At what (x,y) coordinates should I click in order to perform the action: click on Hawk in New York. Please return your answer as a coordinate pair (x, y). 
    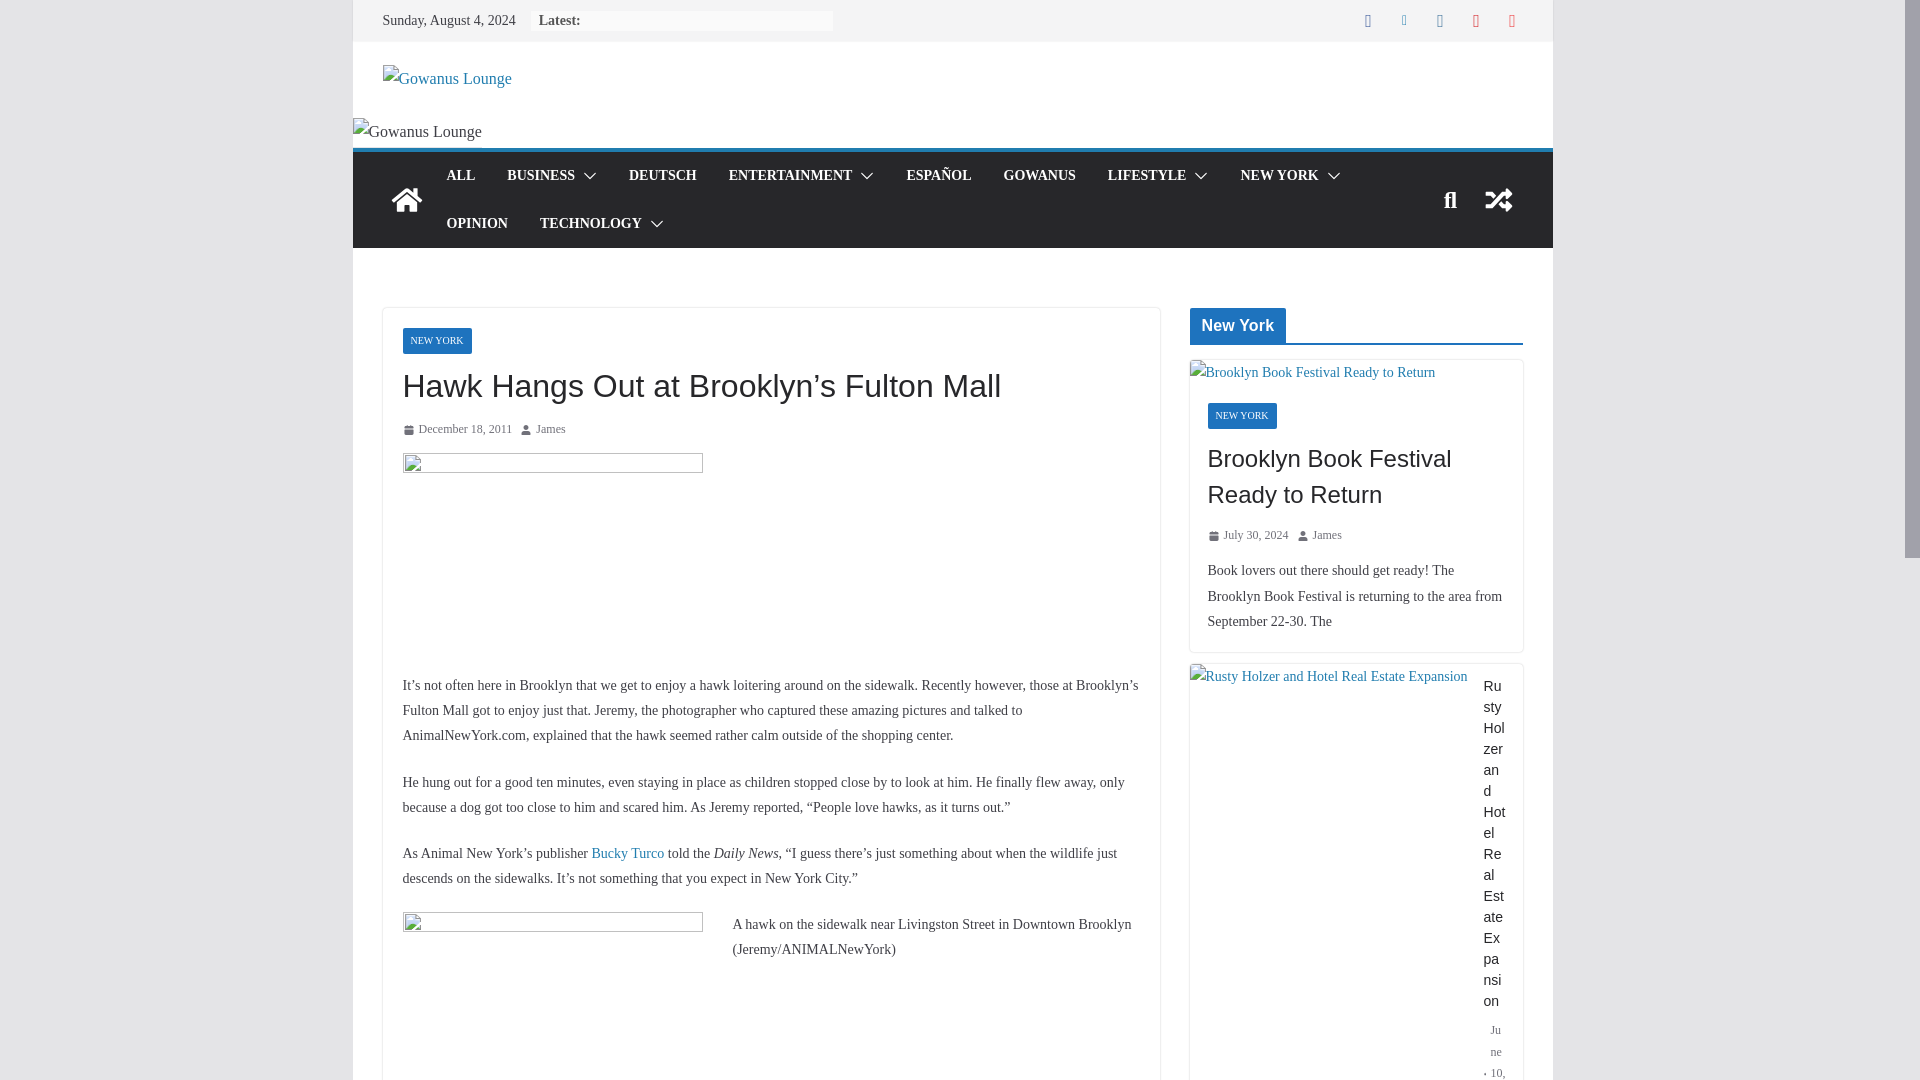
    Looking at the image, I should click on (552, 552).